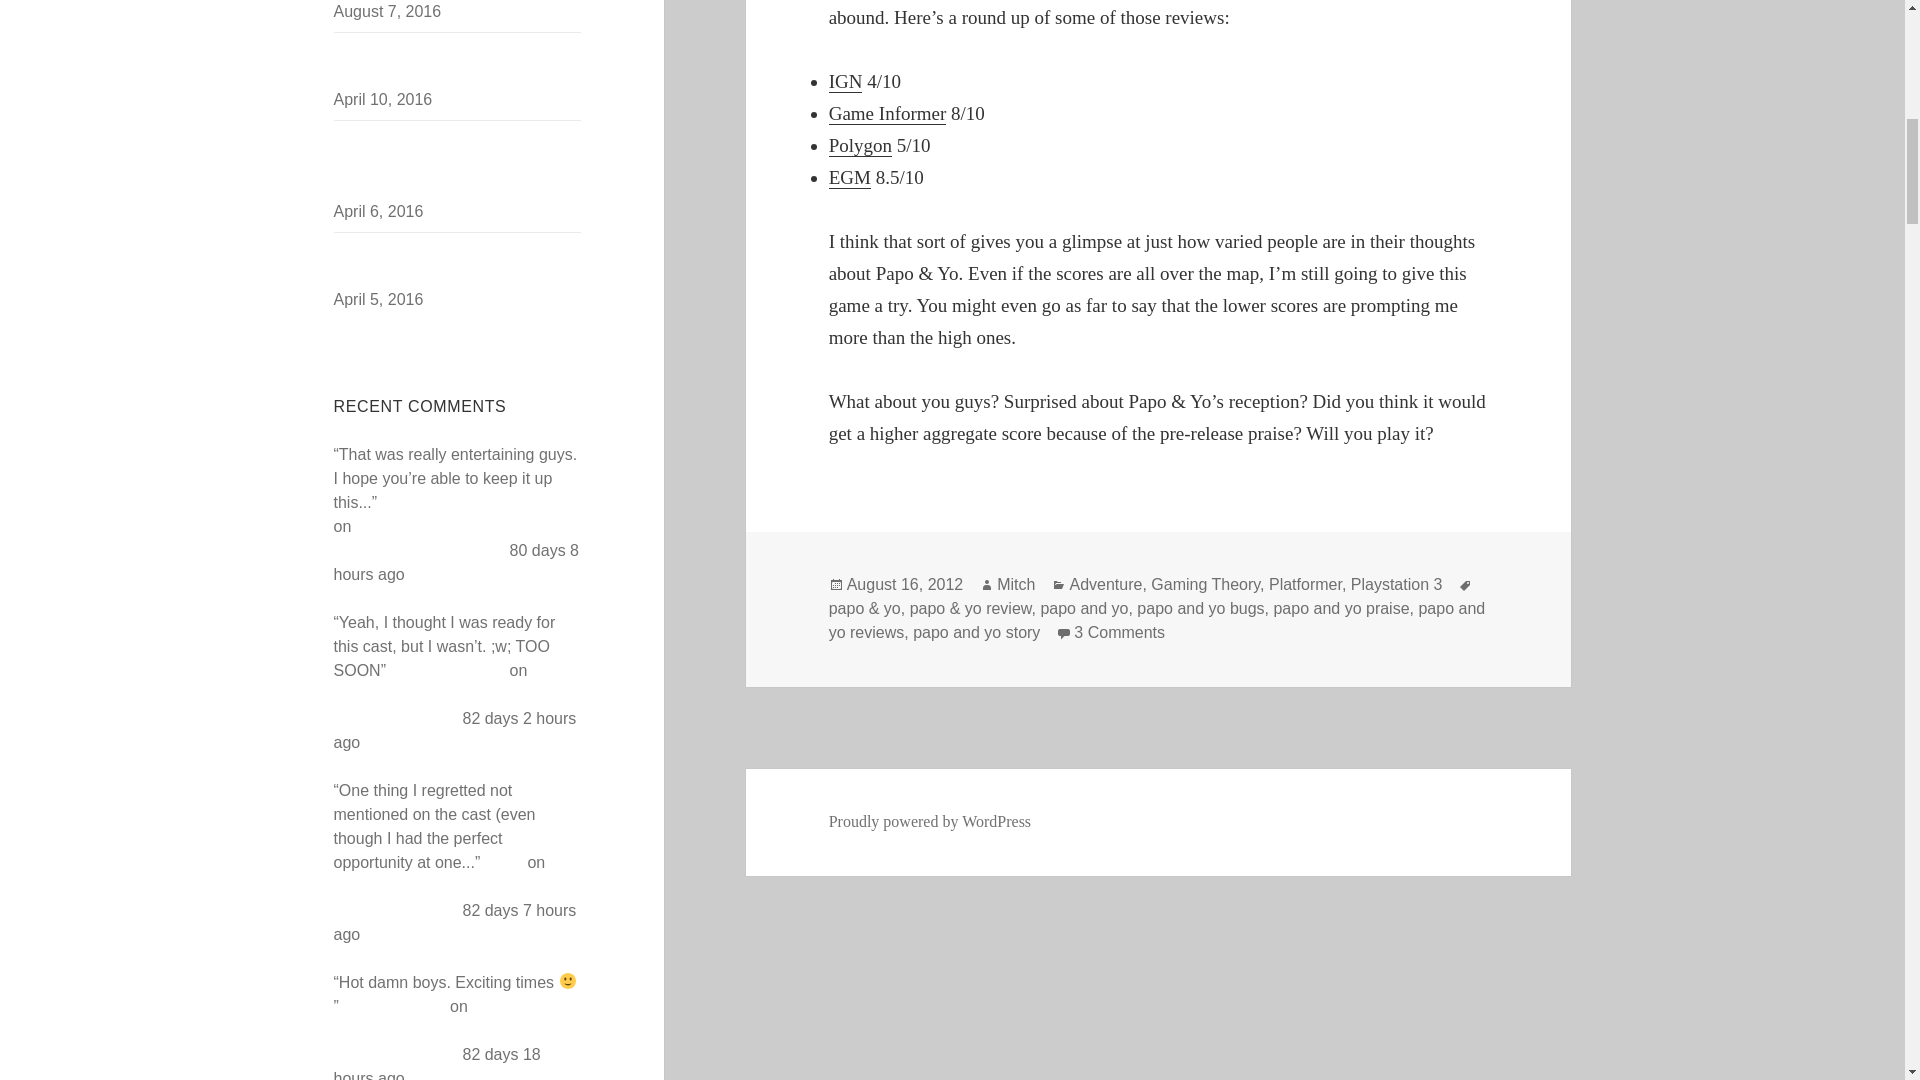  Describe the element at coordinates (446, 670) in the screenshot. I see `dapurplesharpie` at that location.